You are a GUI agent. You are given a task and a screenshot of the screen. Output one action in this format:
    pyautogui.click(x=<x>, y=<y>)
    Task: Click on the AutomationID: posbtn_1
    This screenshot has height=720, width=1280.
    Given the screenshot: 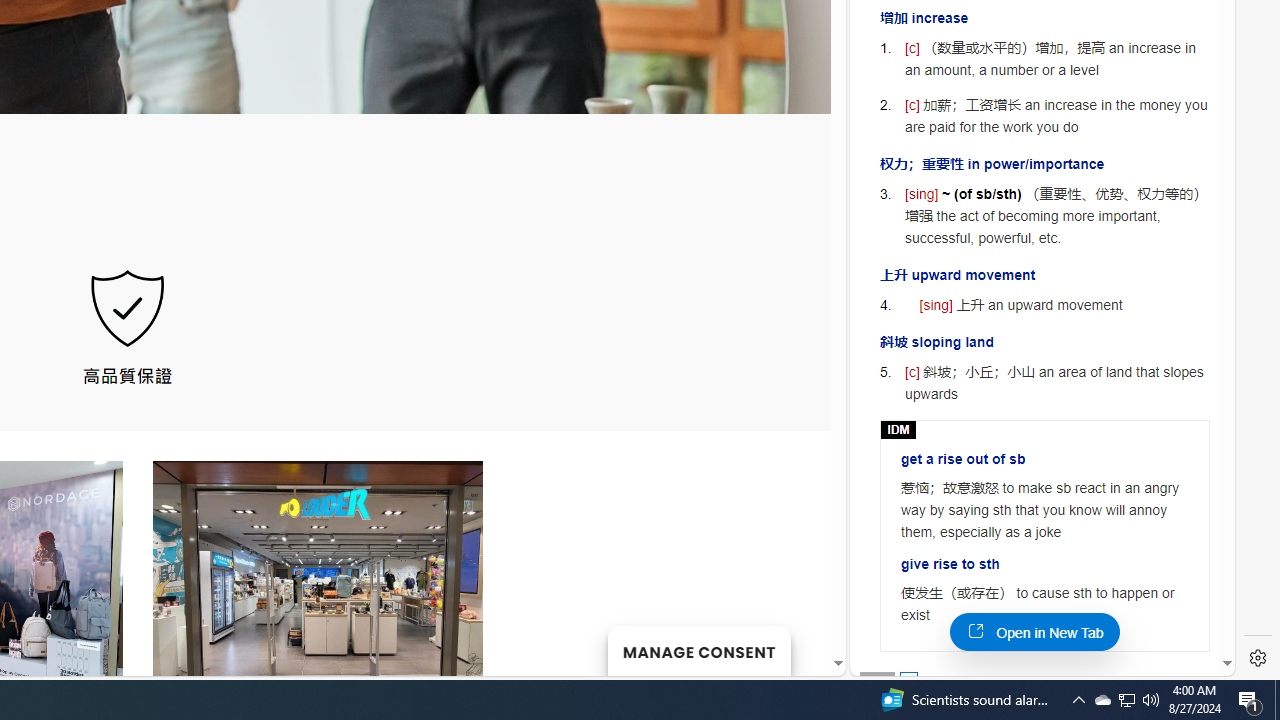 What is the action you would take?
    pyautogui.click(x=908, y=680)
    